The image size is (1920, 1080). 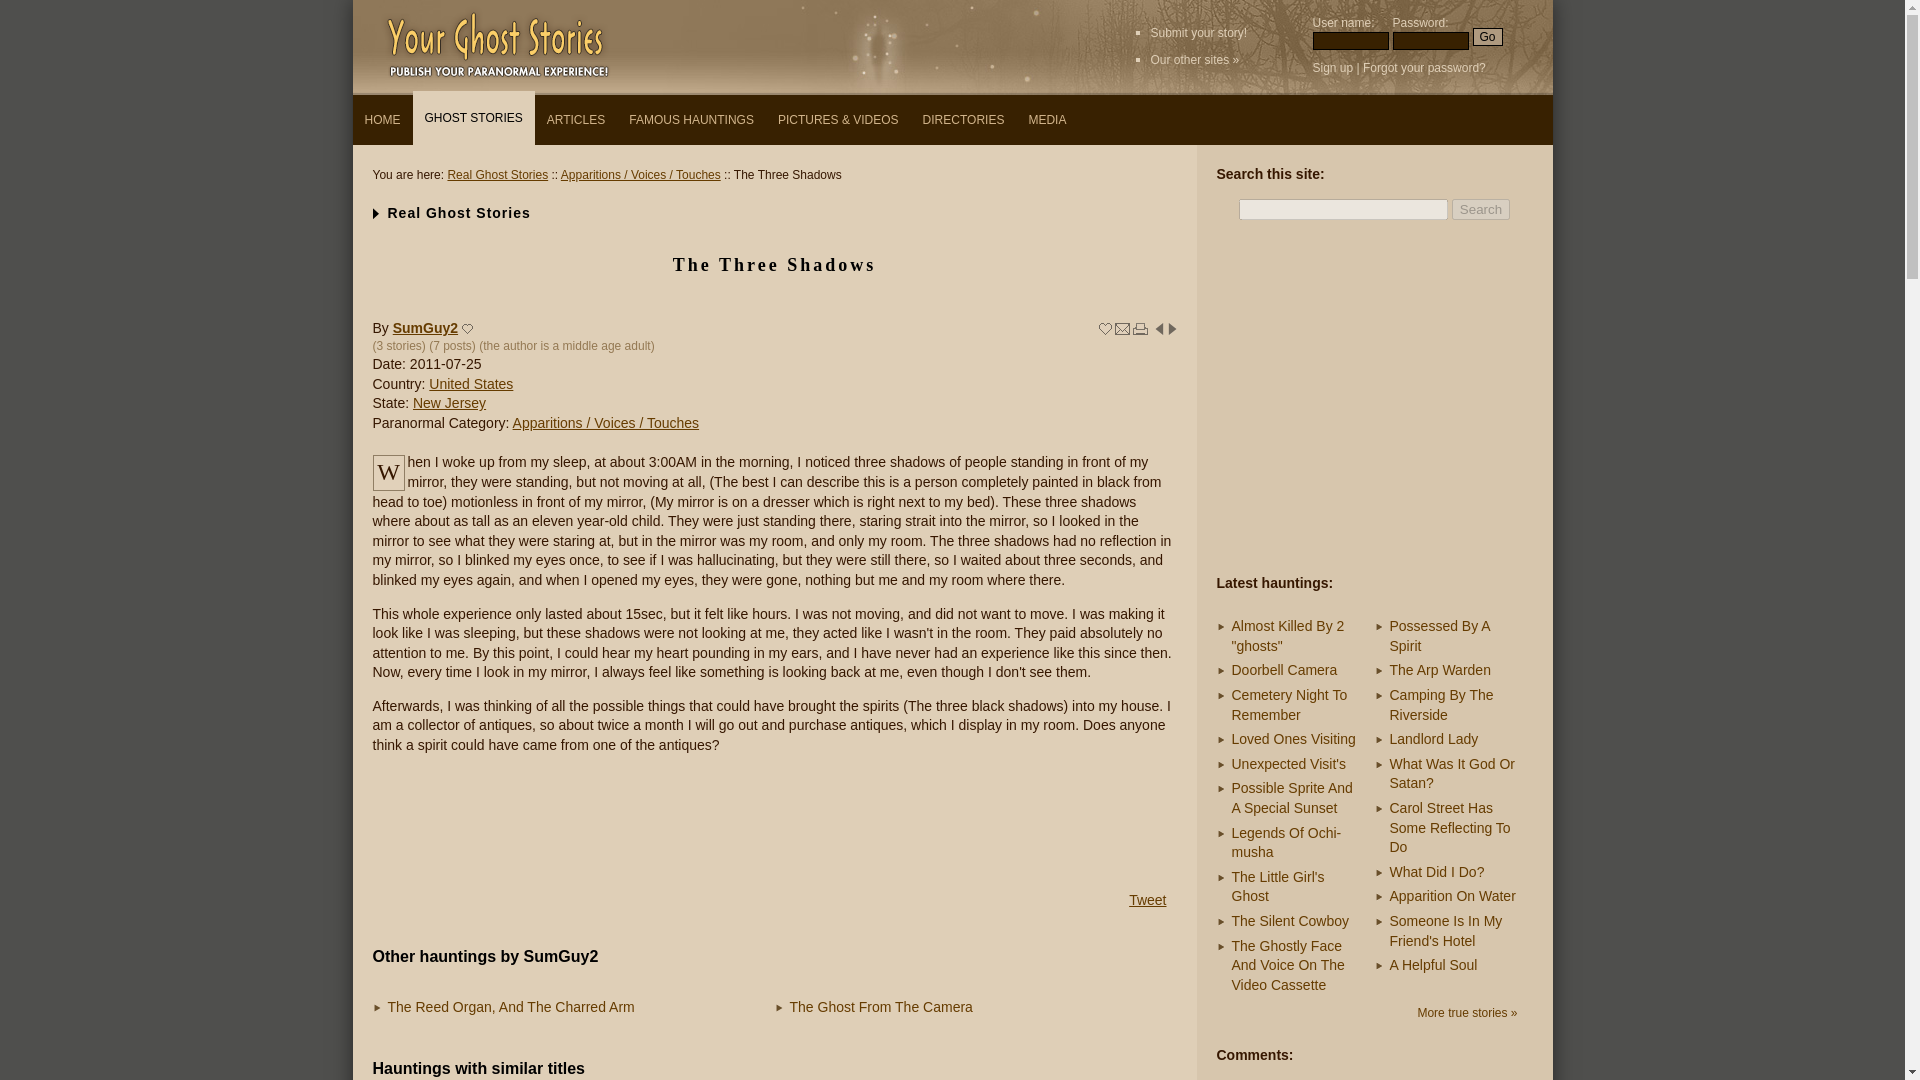 I want to click on Advertisement, so click(x=774, y=821).